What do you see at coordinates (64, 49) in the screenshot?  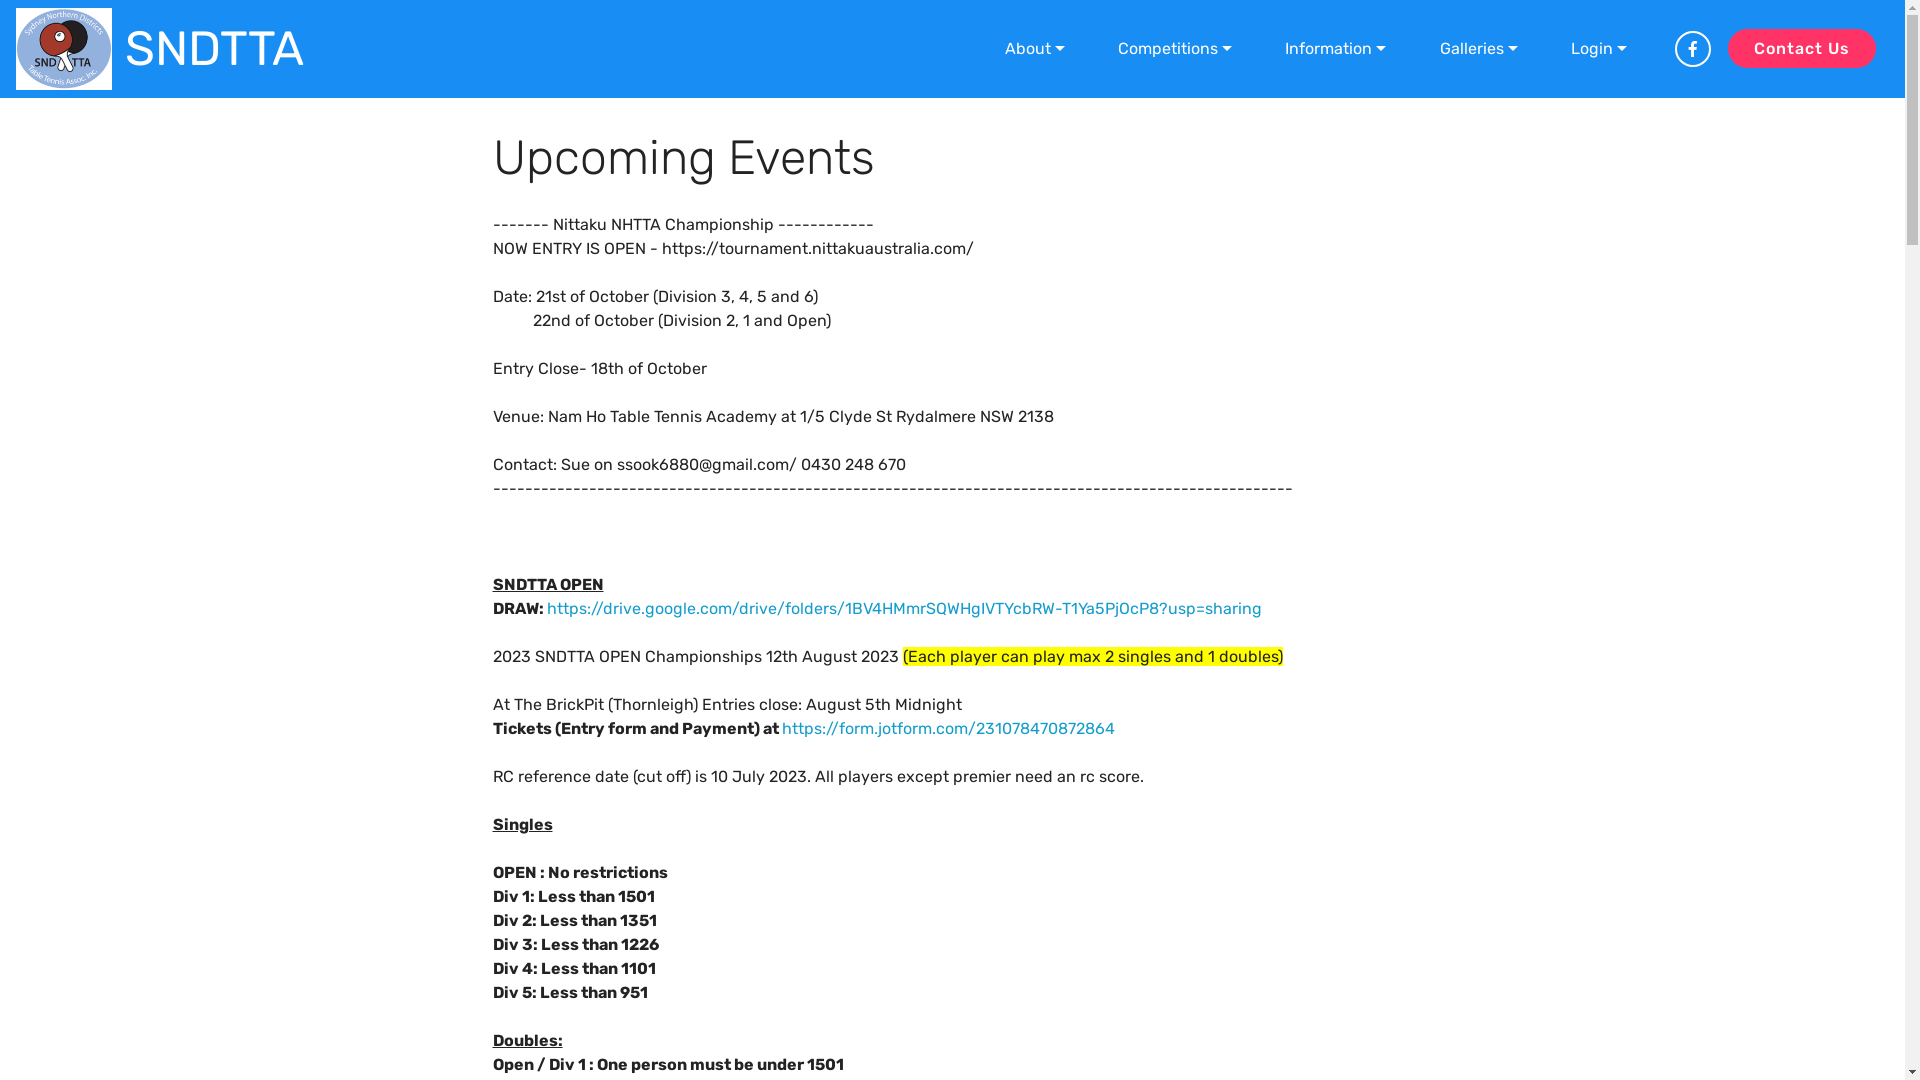 I see `Sydney Northern District Table Tennis Association` at bounding box center [64, 49].